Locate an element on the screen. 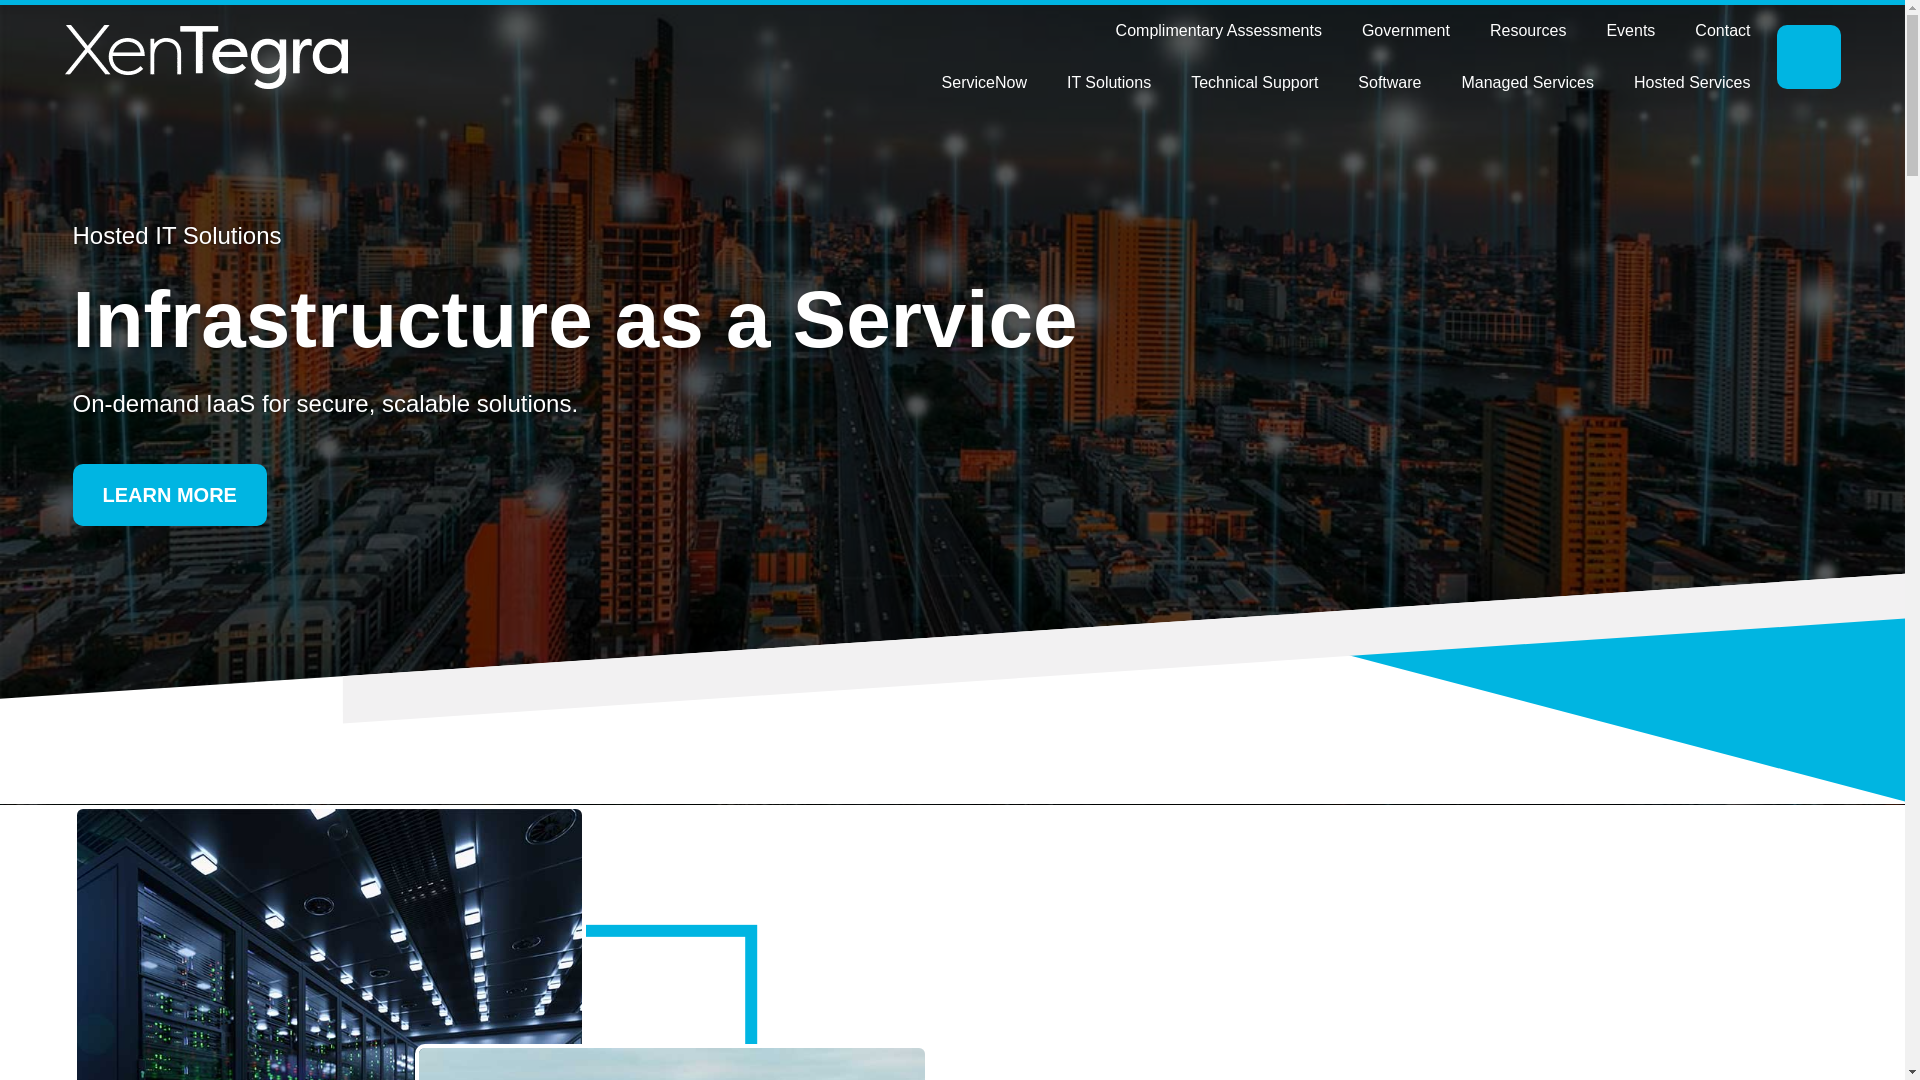  ServiceNow is located at coordinates (984, 83).